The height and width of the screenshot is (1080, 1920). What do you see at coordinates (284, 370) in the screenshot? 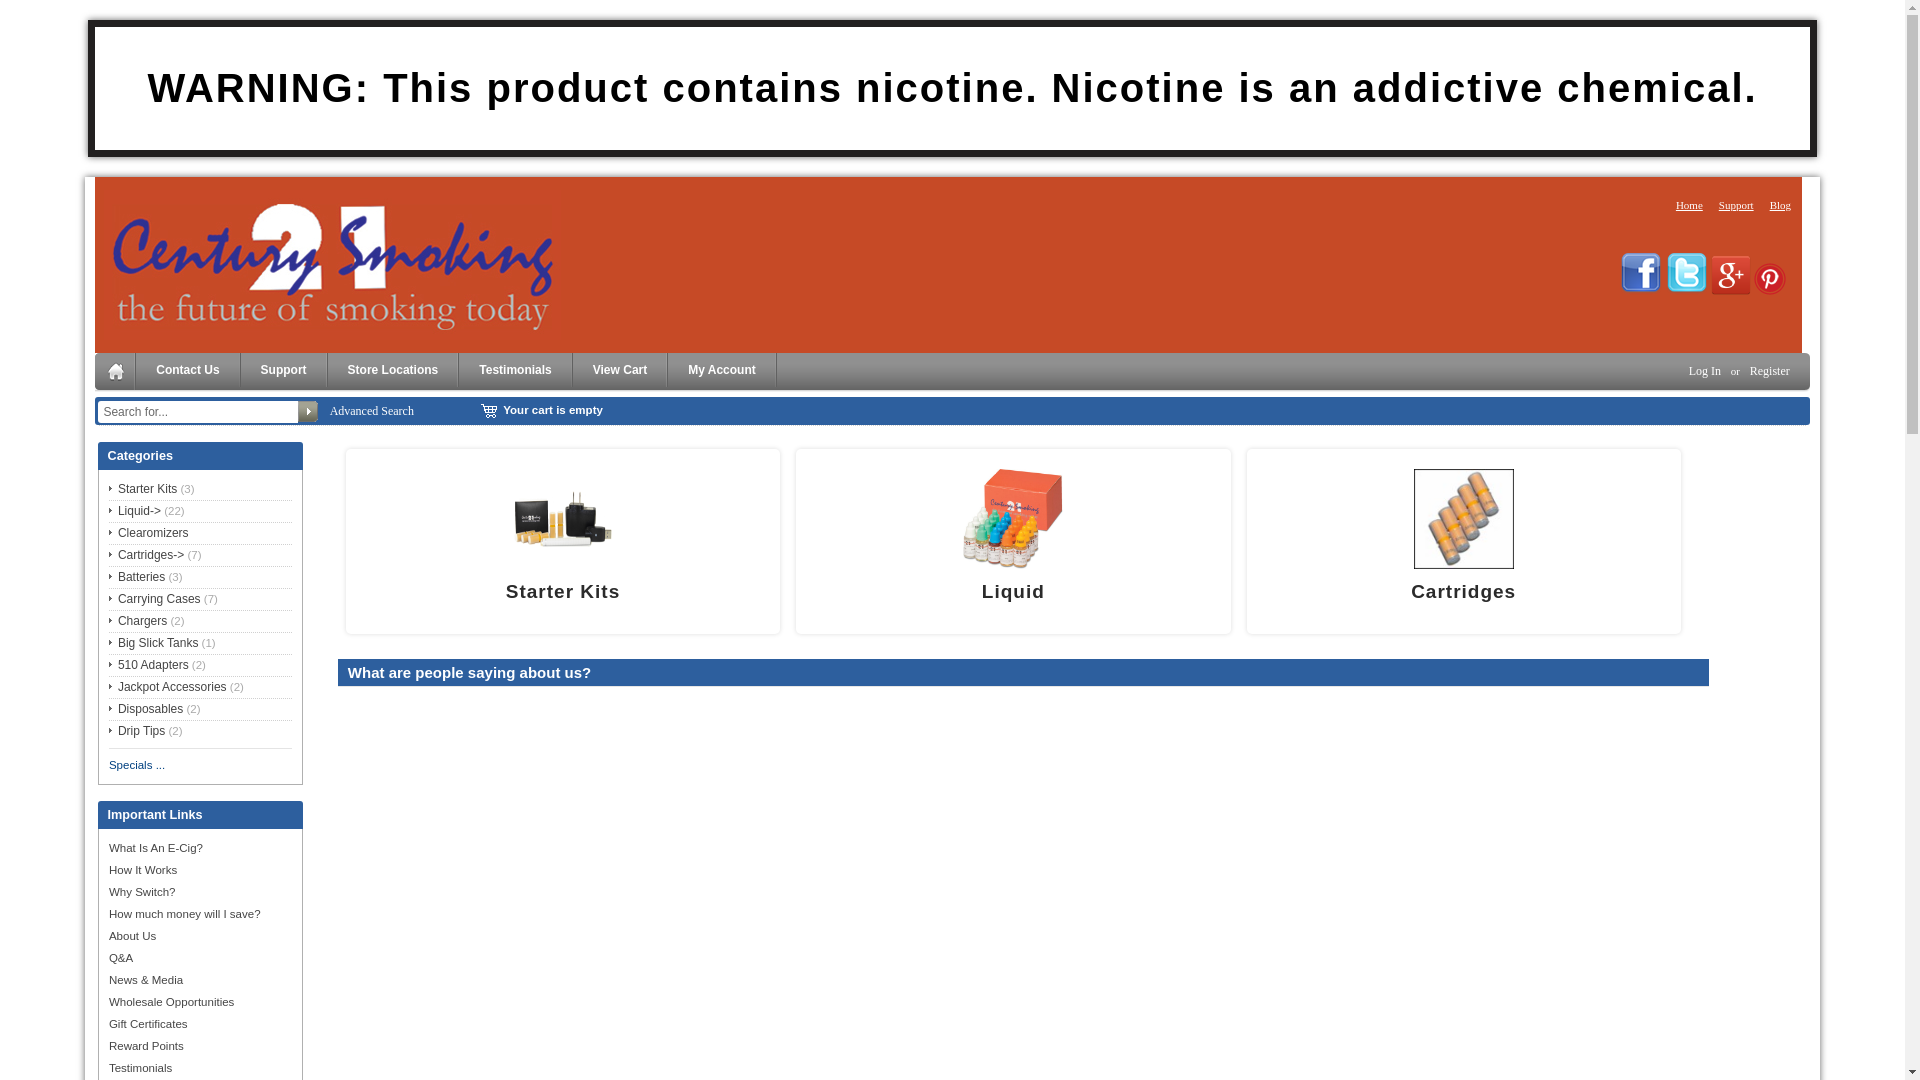
I see `Support` at bounding box center [284, 370].